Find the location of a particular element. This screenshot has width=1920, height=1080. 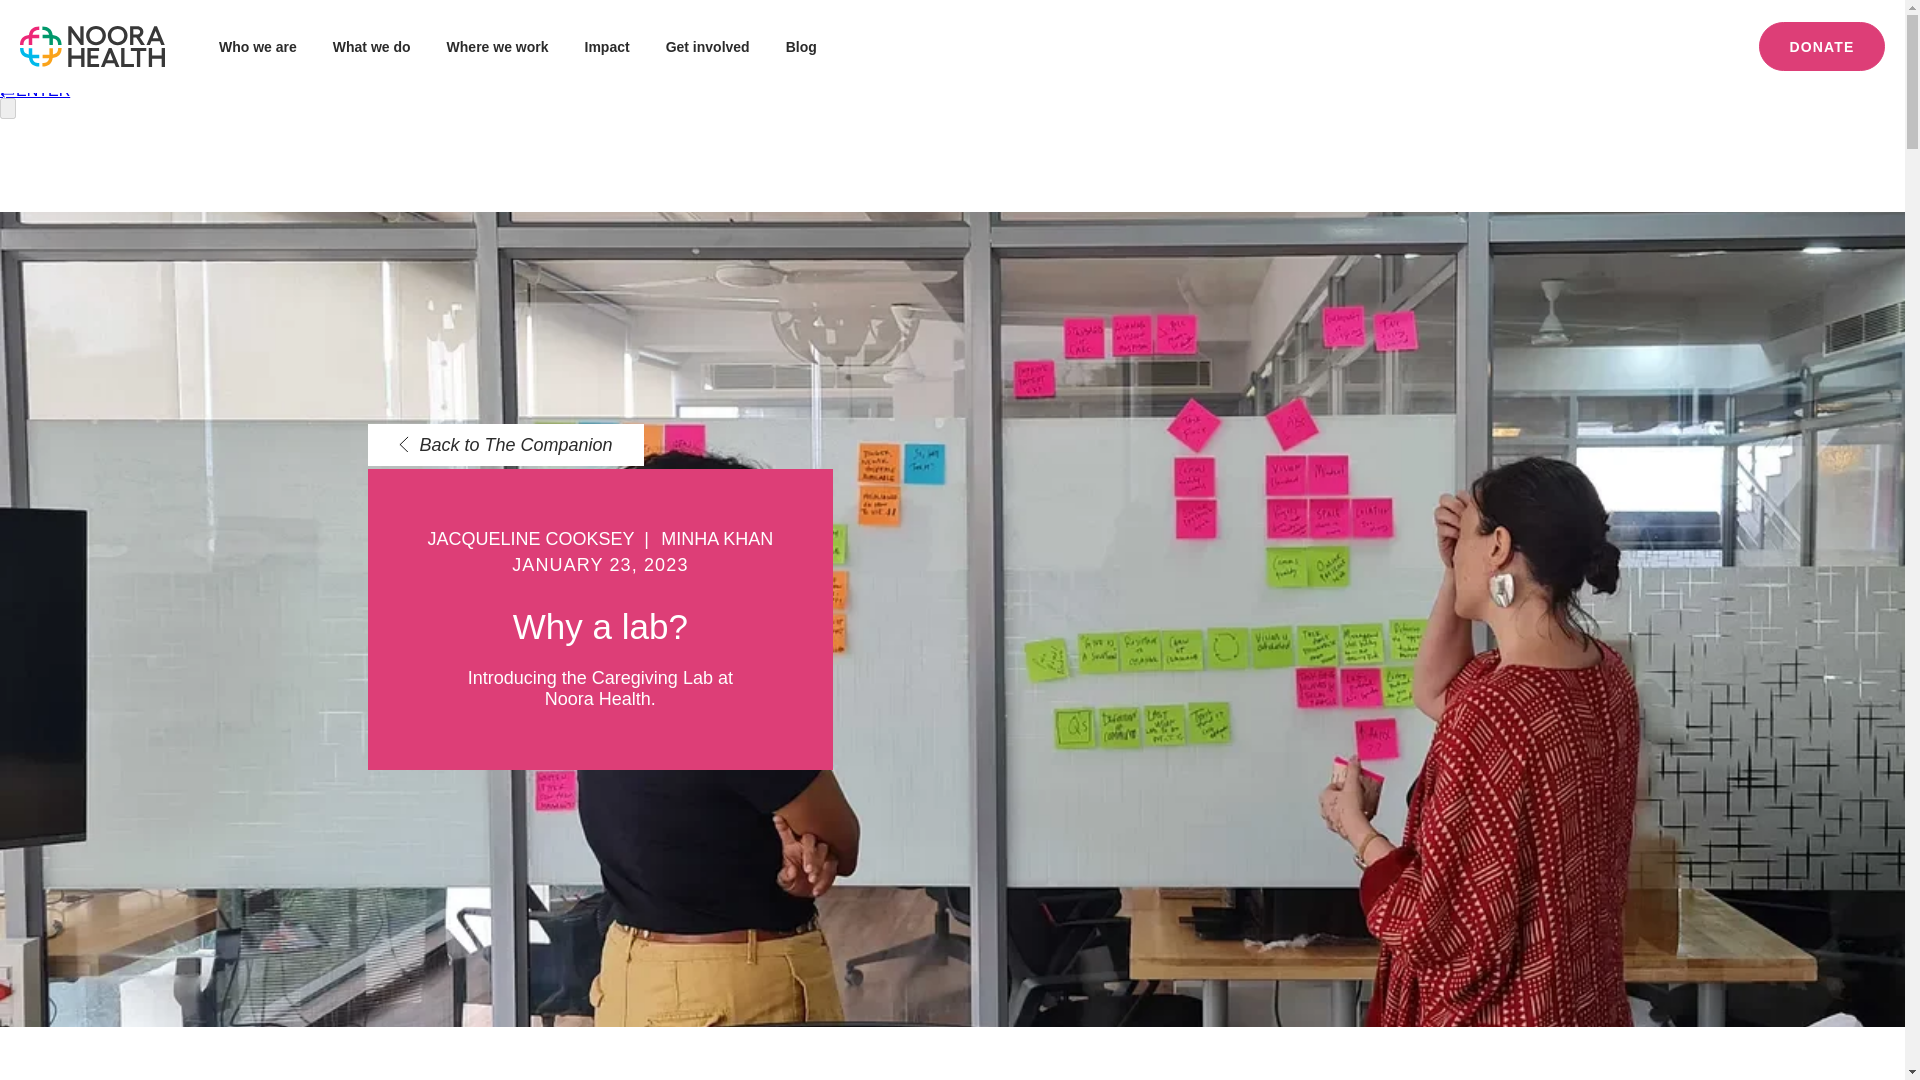

Who we are is located at coordinates (258, 46).